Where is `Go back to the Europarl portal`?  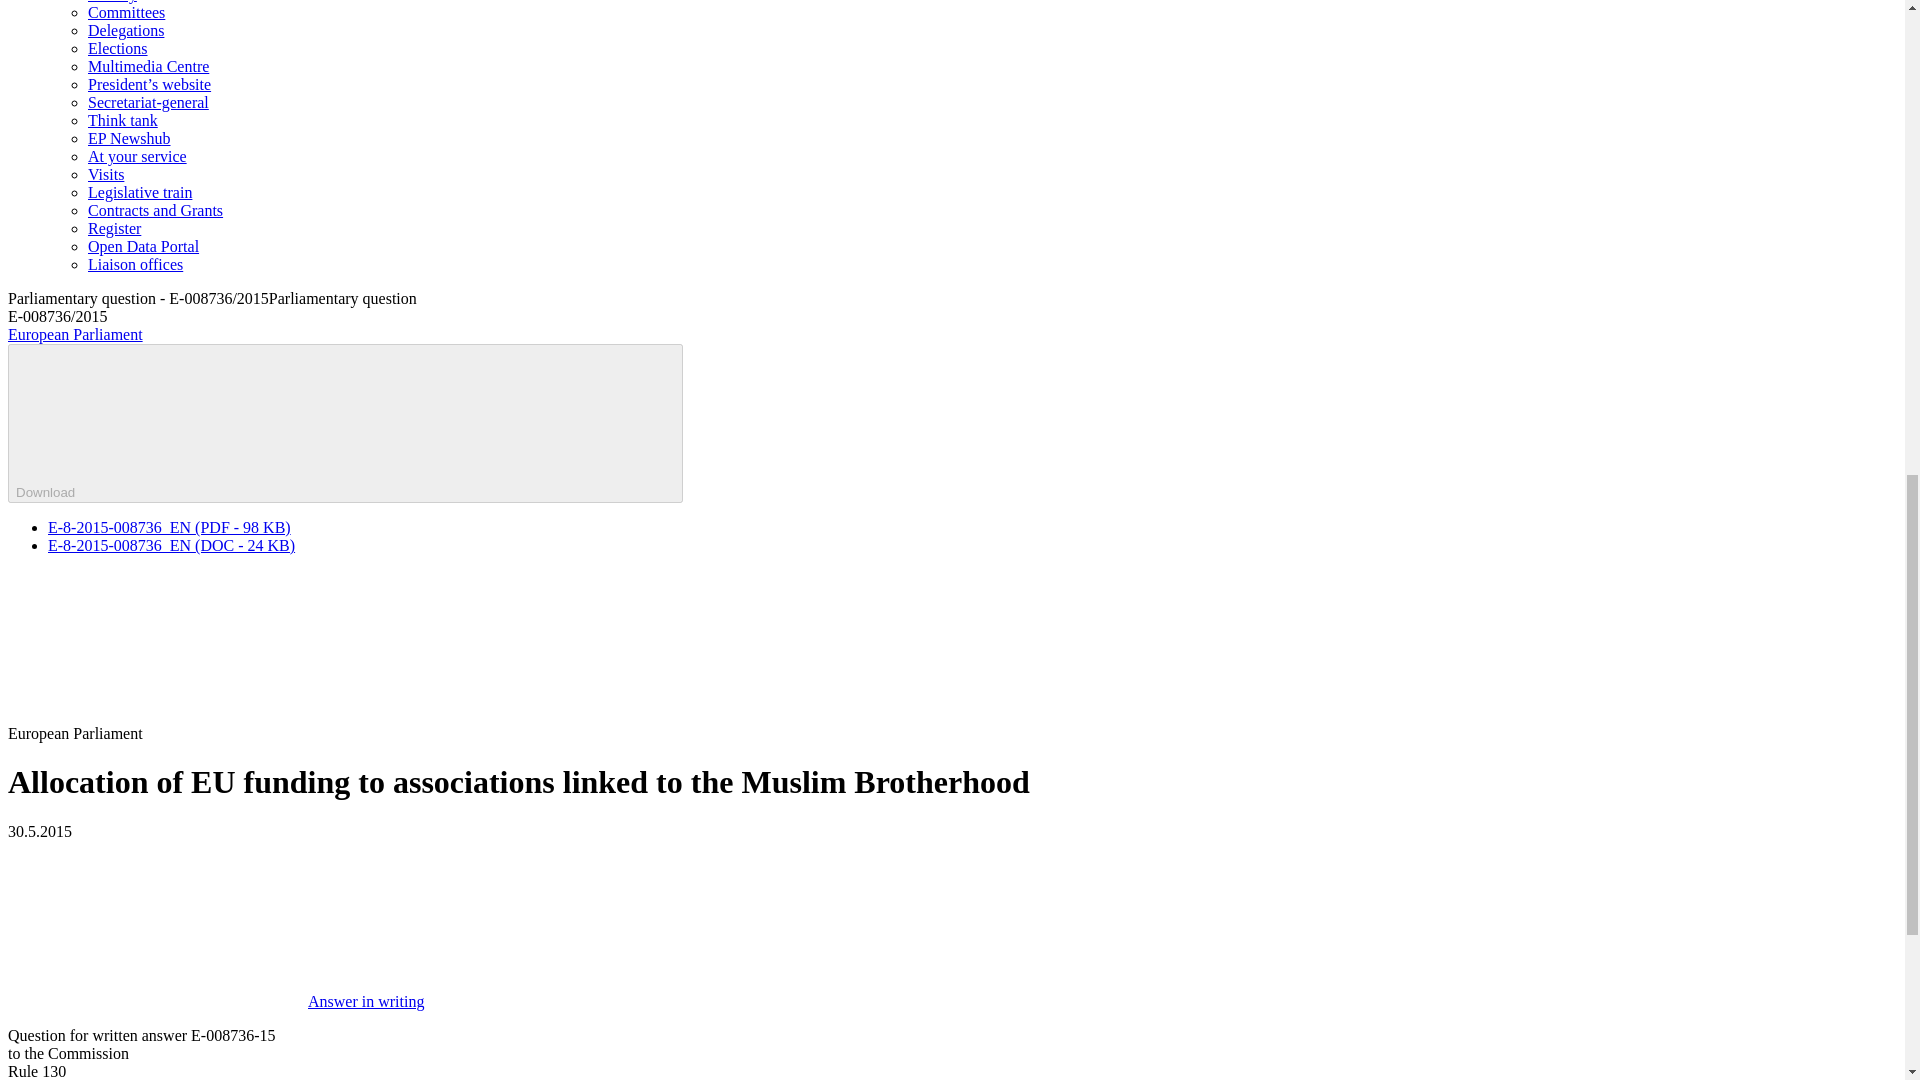 Go back to the Europarl portal is located at coordinates (74, 334).